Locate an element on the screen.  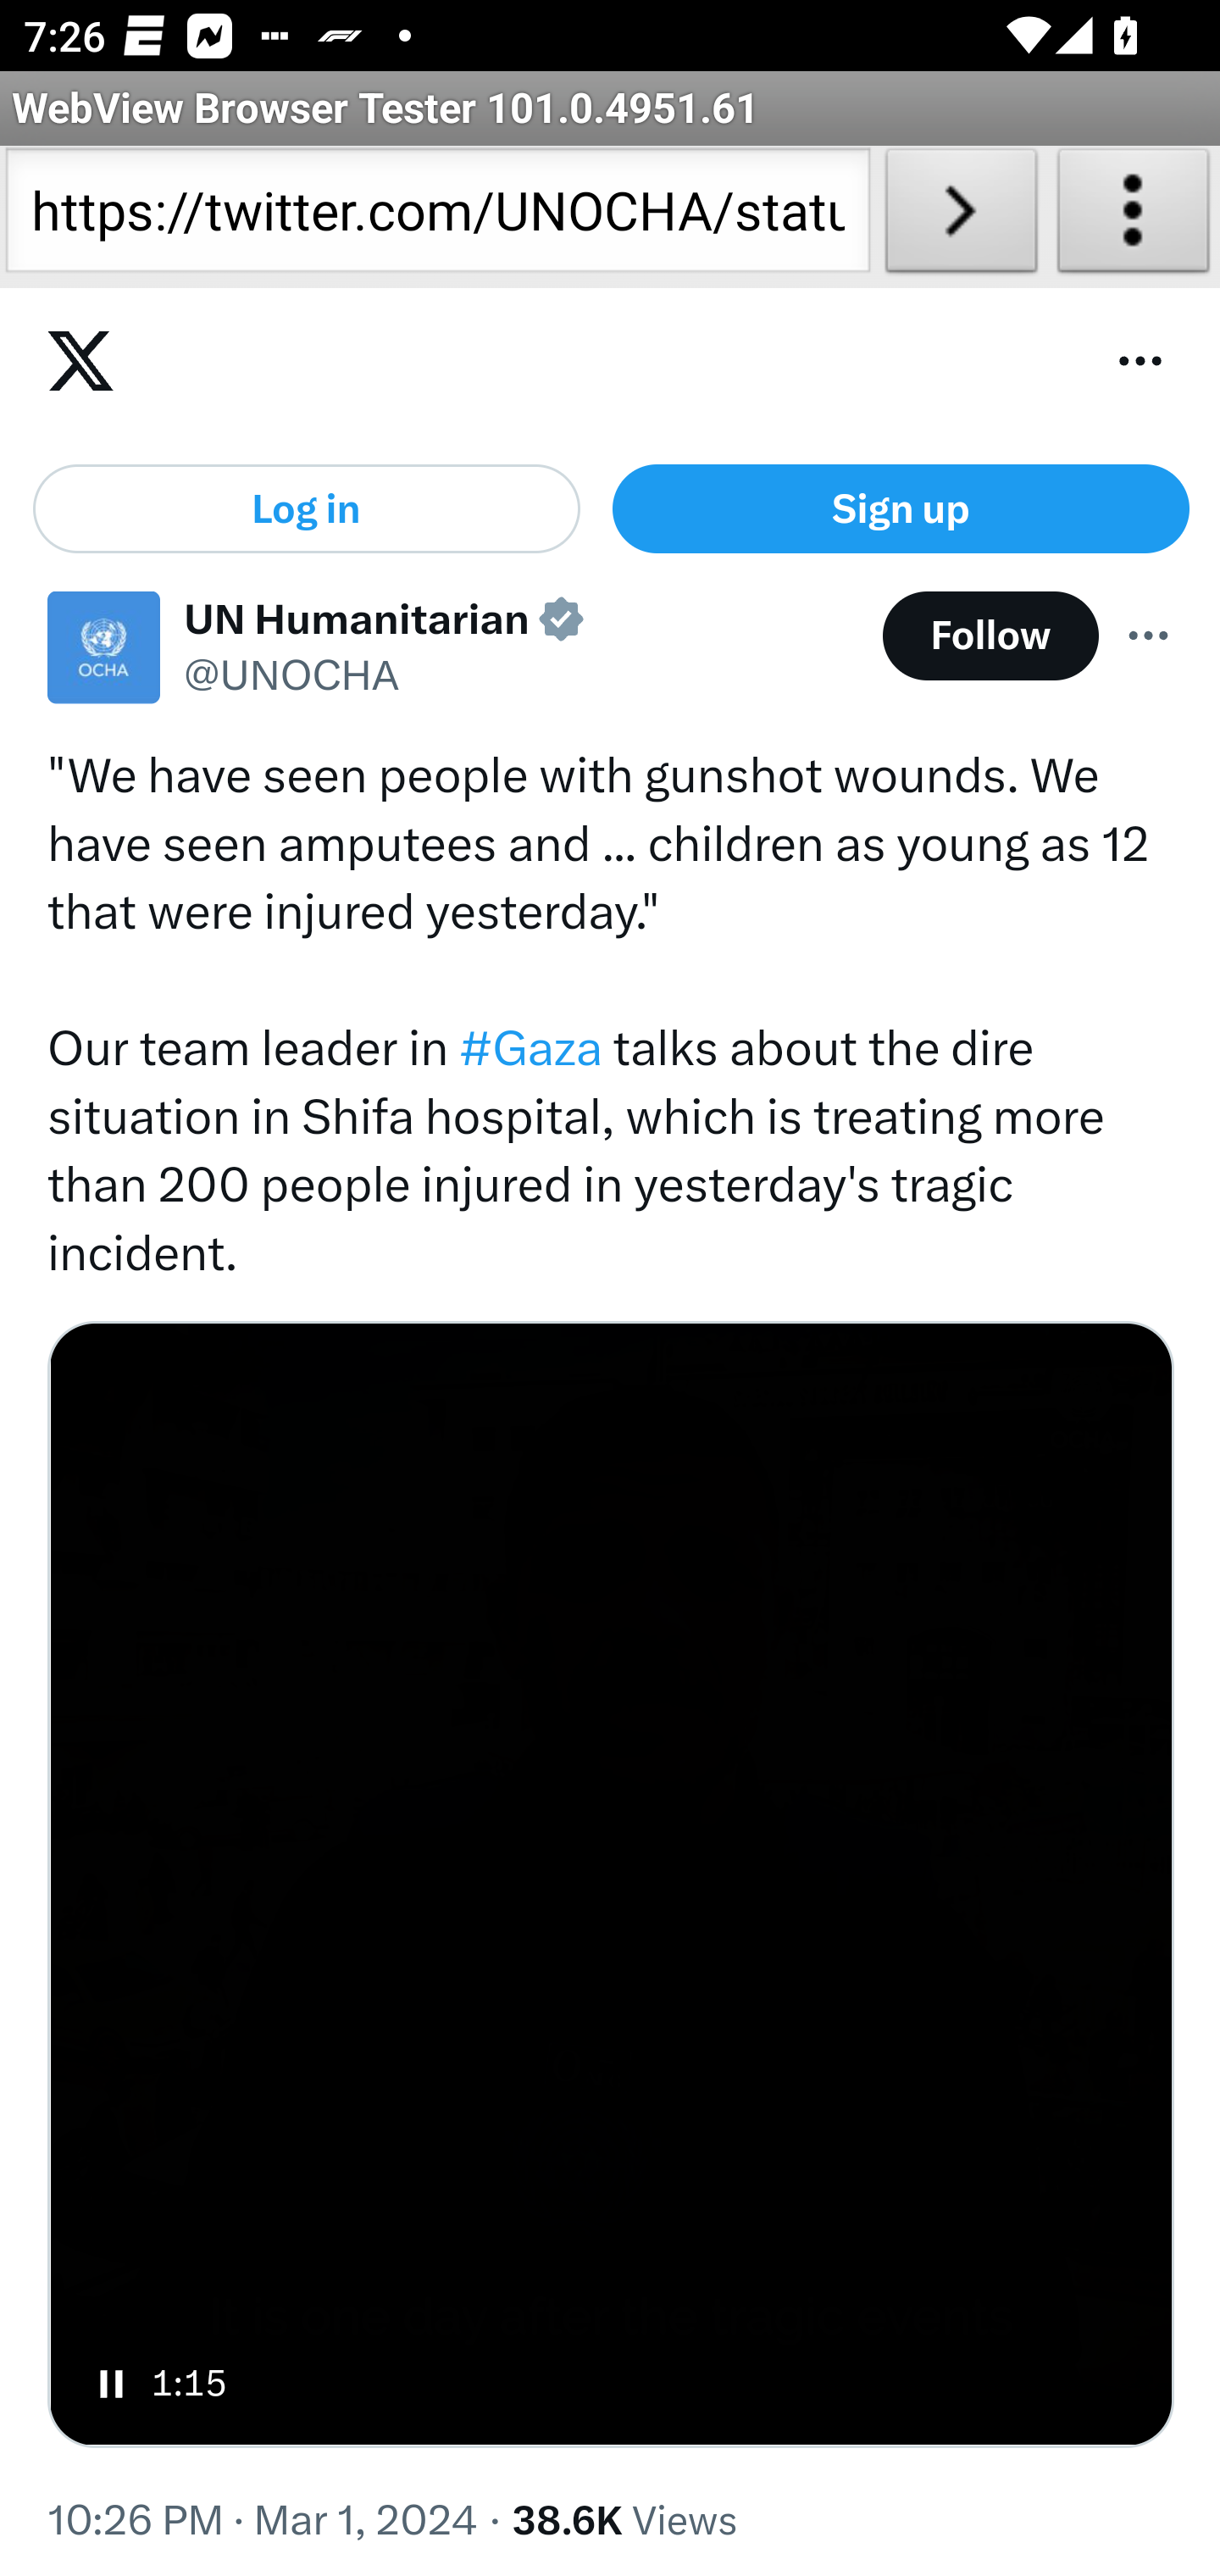
Follow @UNOCHA is located at coordinates (990, 637).